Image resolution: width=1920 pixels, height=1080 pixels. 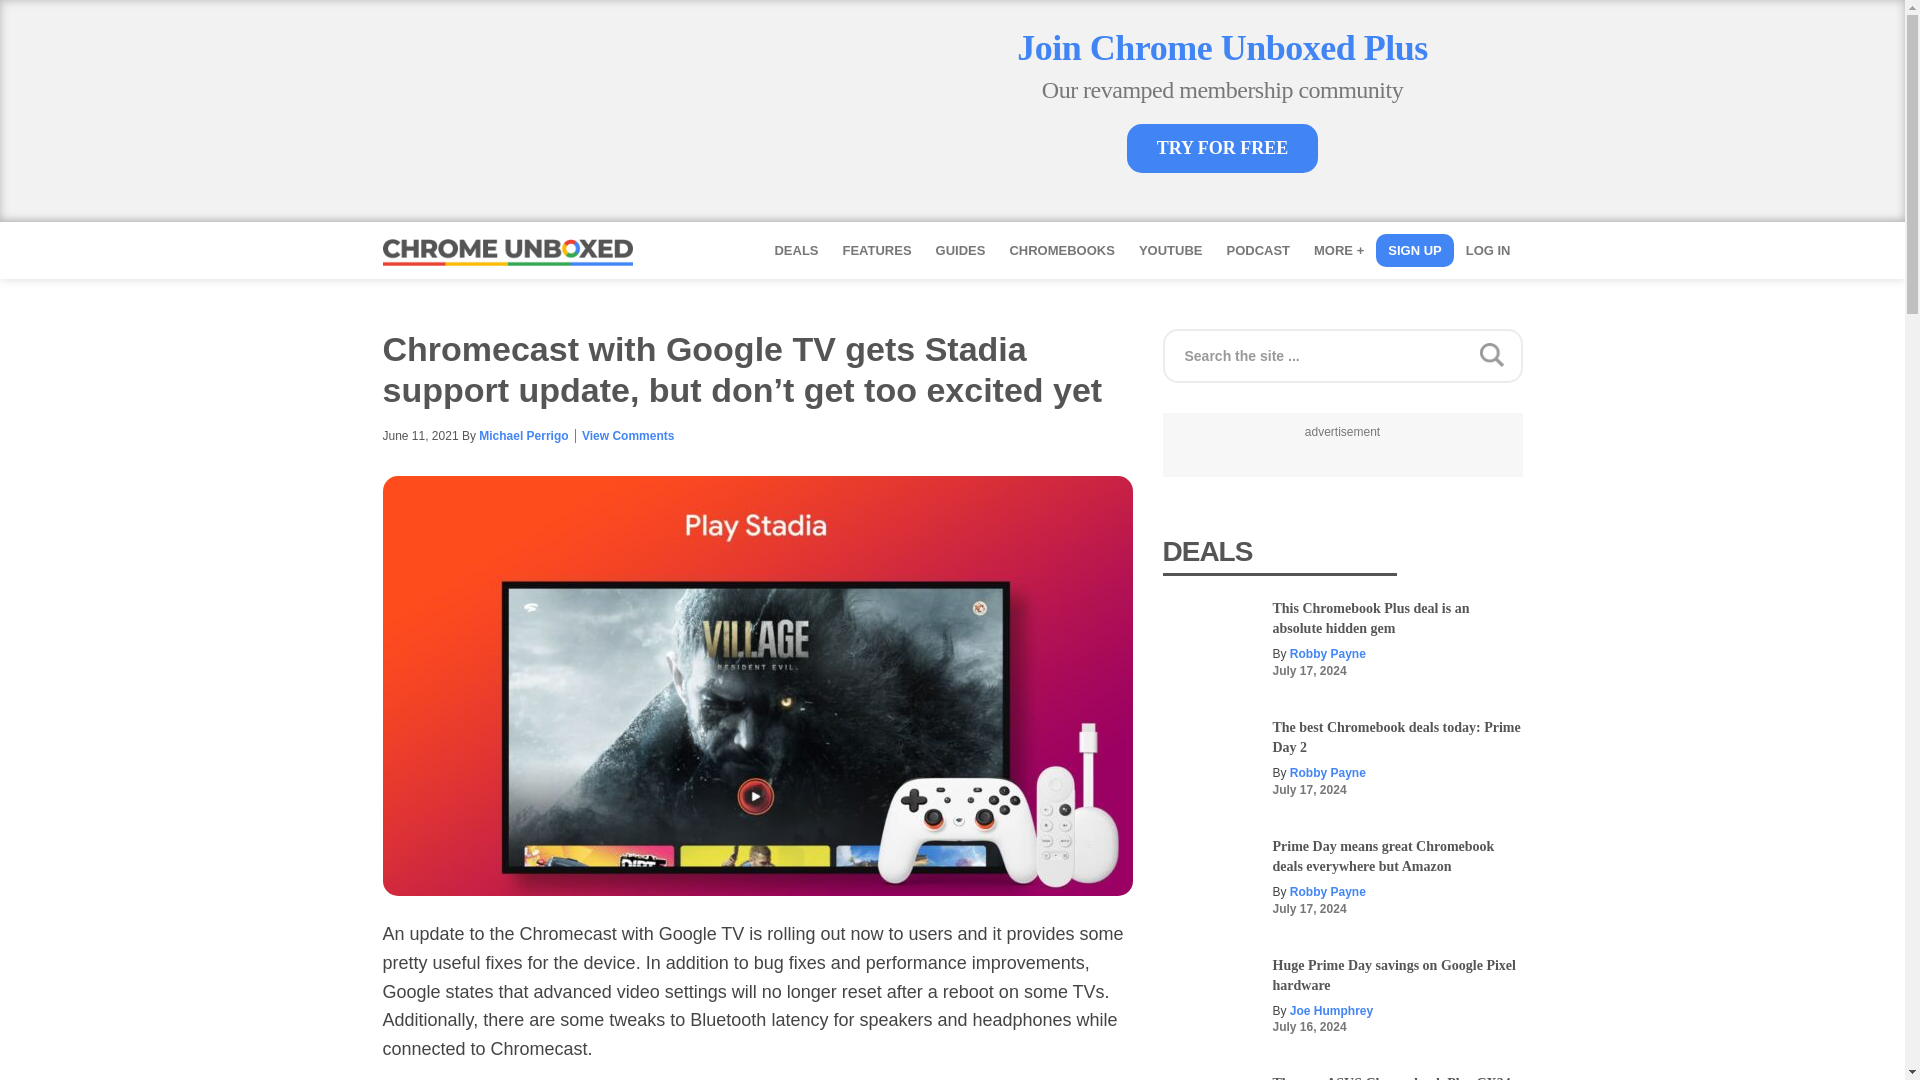 What do you see at coordinates (876, 250) in the screenshot?
I see `FEATURES` at bounding box center [876, 250].